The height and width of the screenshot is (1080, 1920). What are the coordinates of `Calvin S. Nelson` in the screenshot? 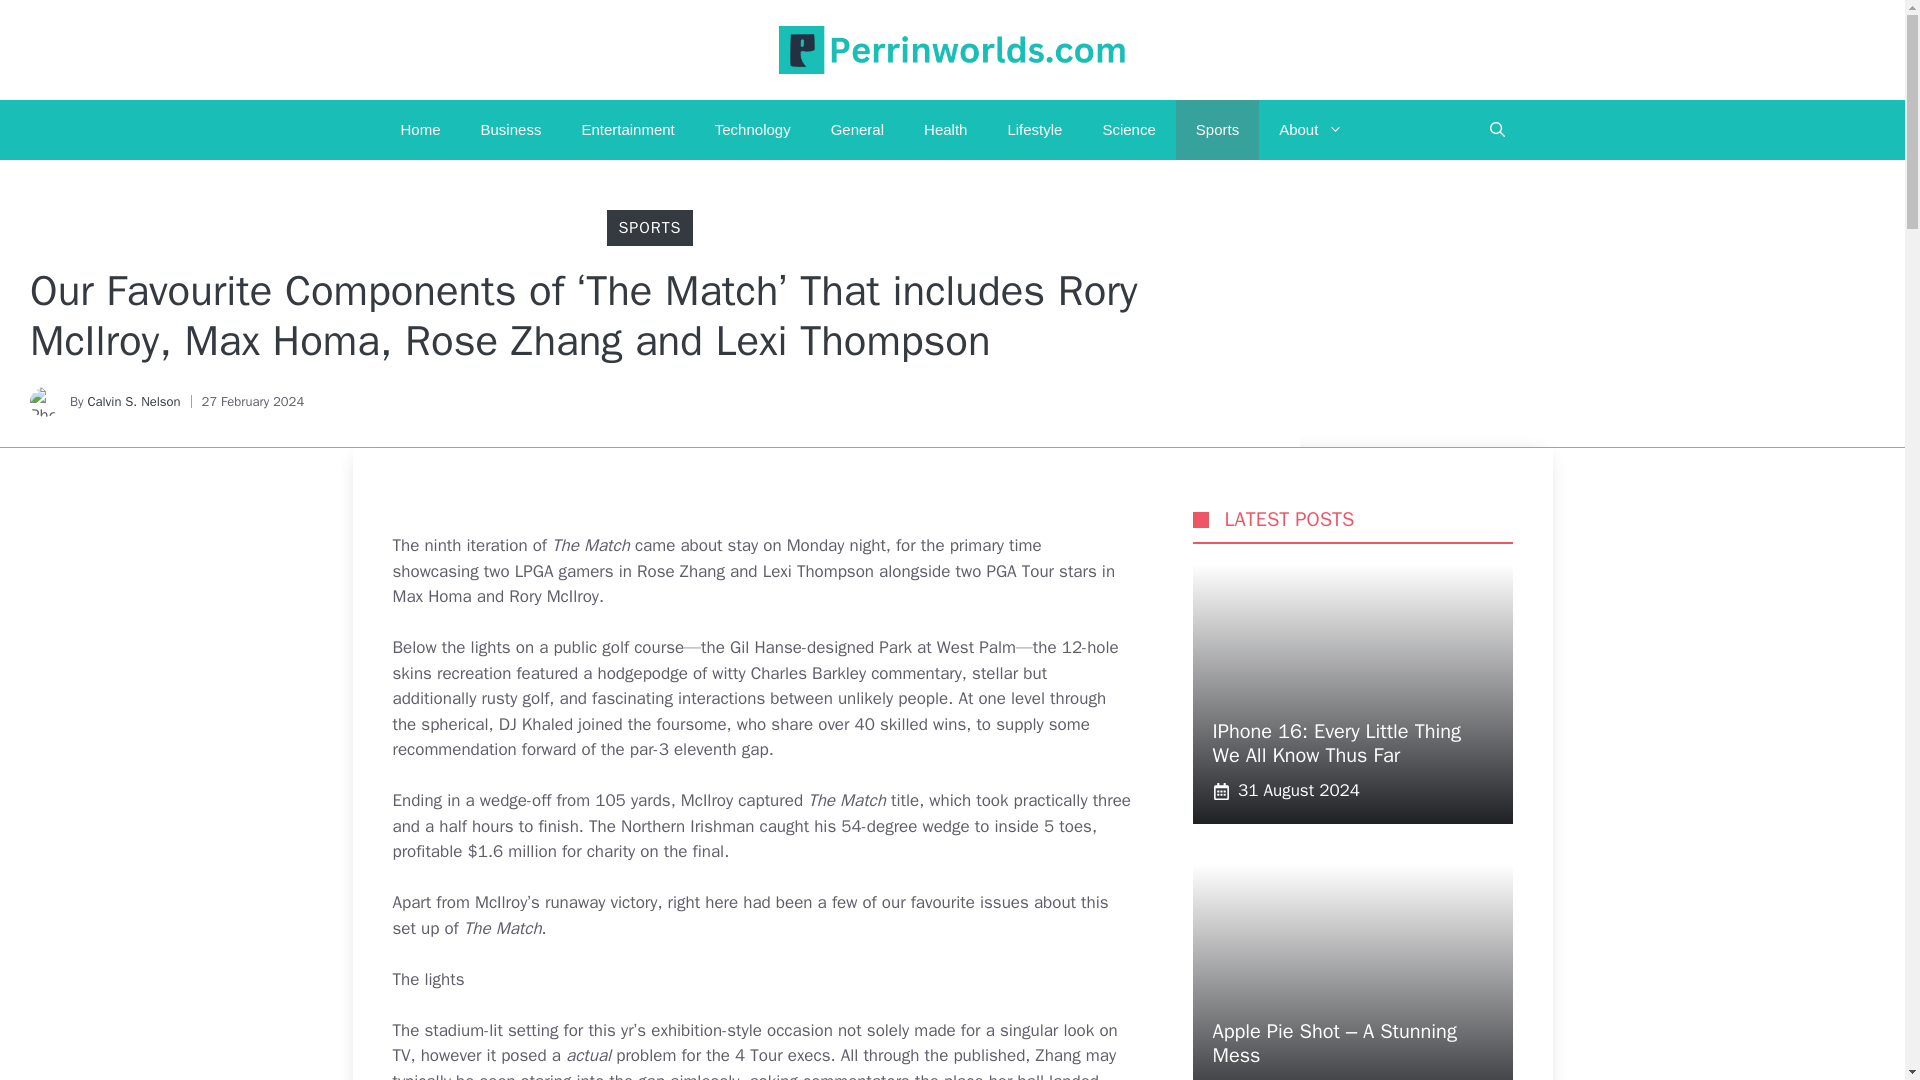 It's located at (133, 402).